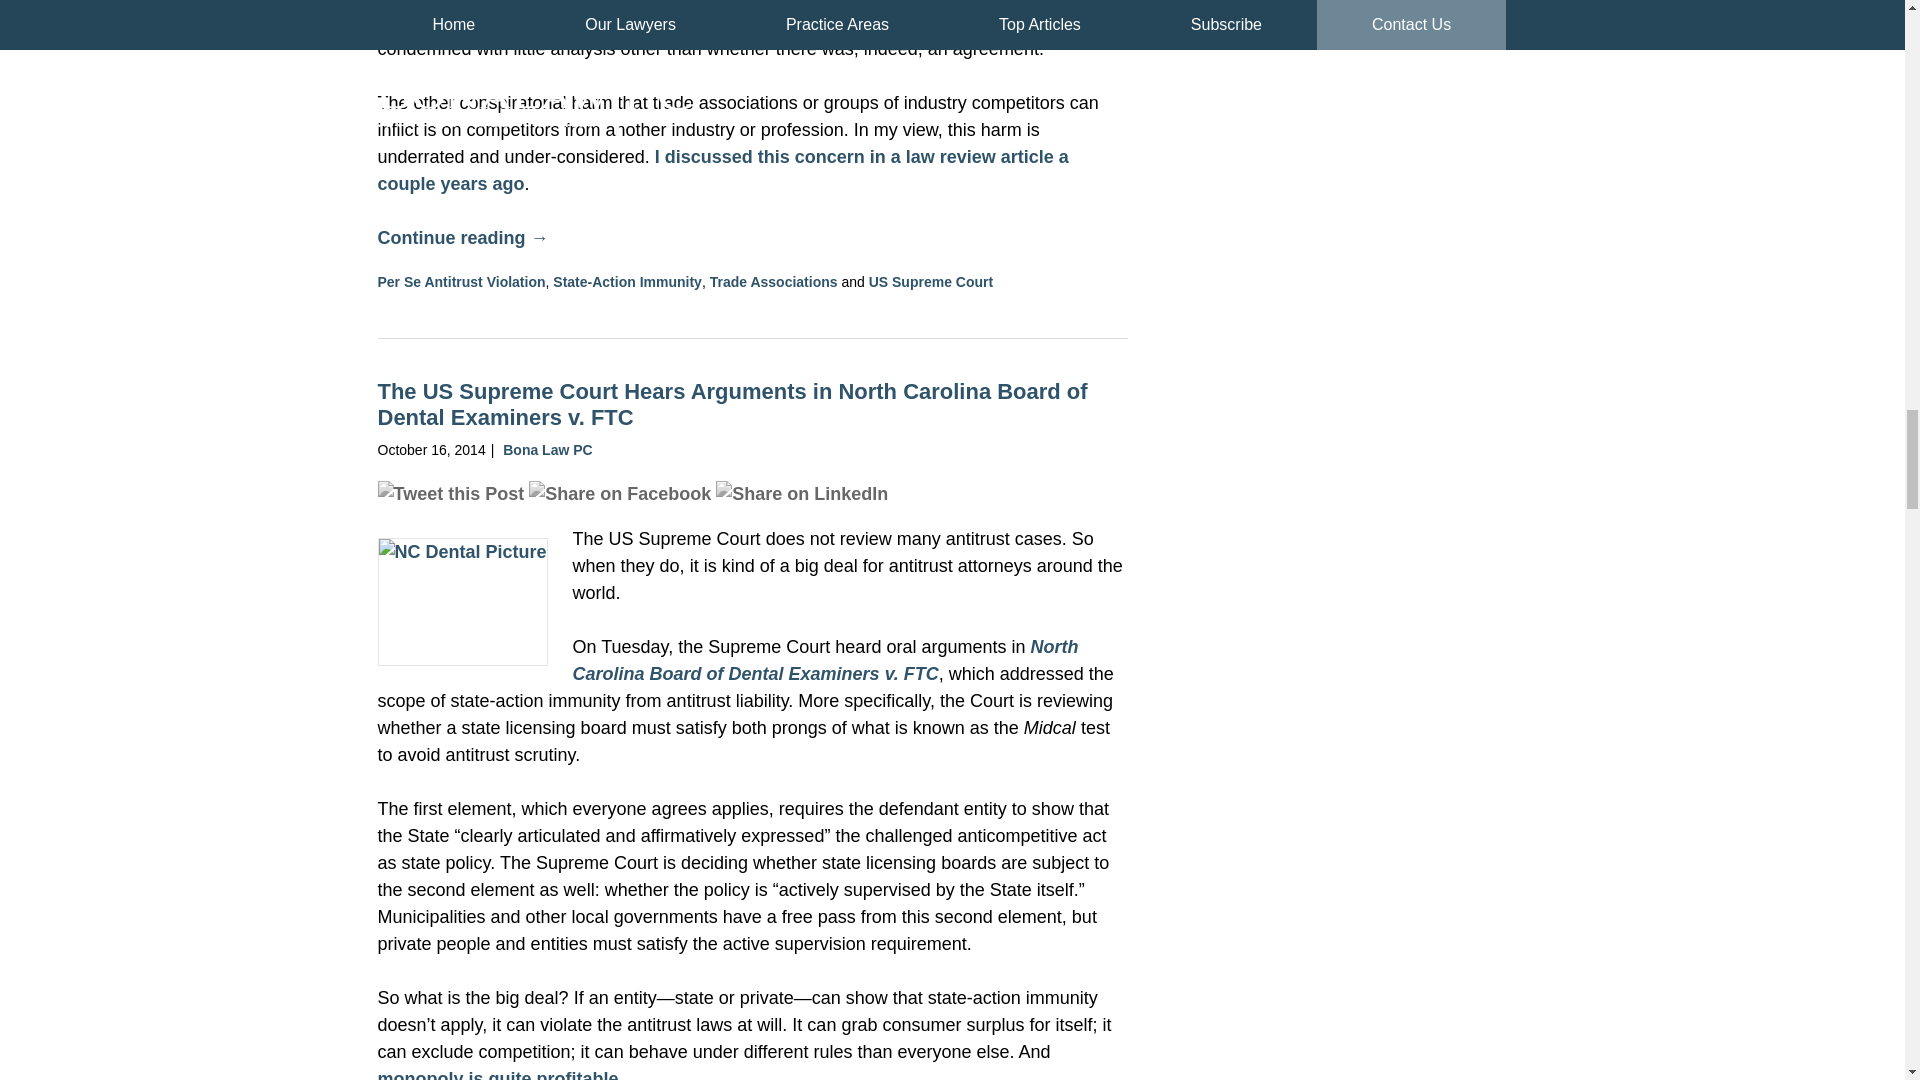 Image resolution: width=1920 pixels, height=1080 pixels. Describe the element at coordinates (462, 282) in the screenshot. I see `View all posts in Per Se Antitrust Violation` at that location.